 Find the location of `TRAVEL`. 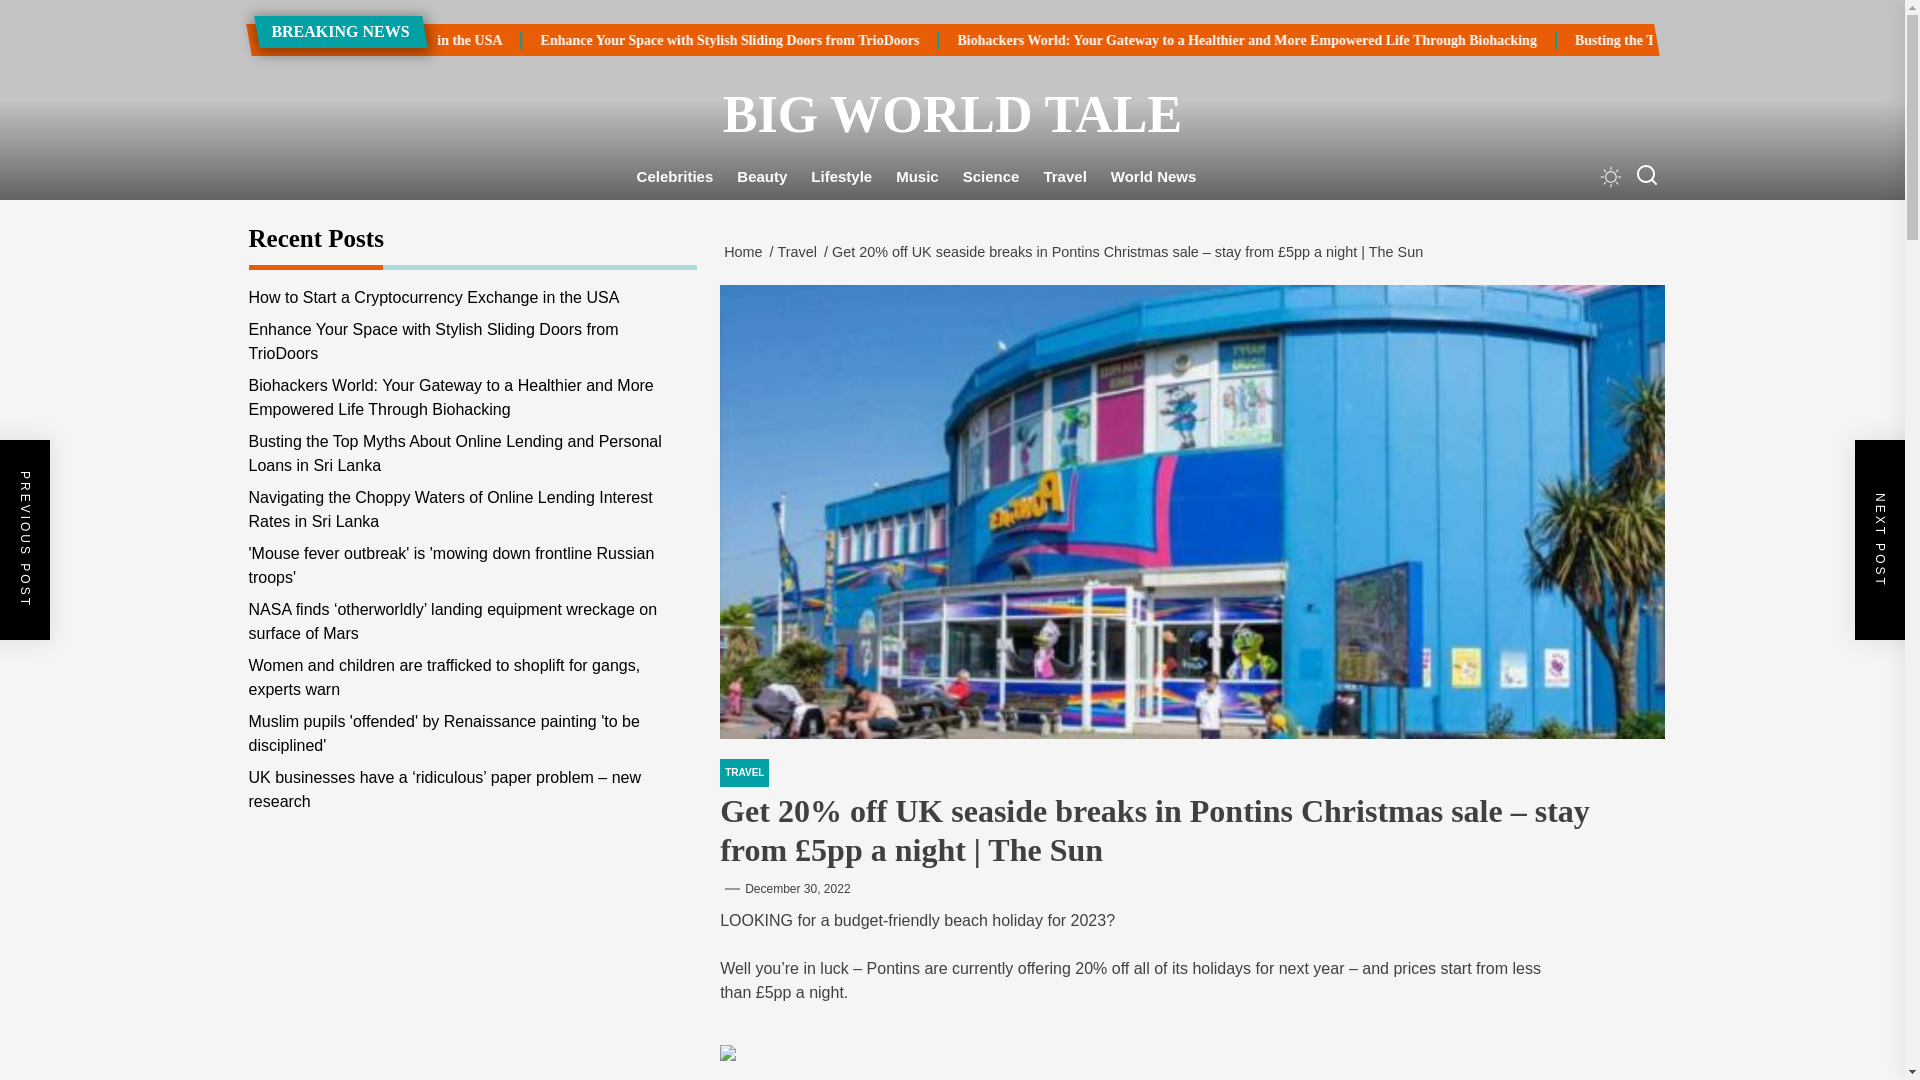

TRAVEL is located at coordinates (744, 773).